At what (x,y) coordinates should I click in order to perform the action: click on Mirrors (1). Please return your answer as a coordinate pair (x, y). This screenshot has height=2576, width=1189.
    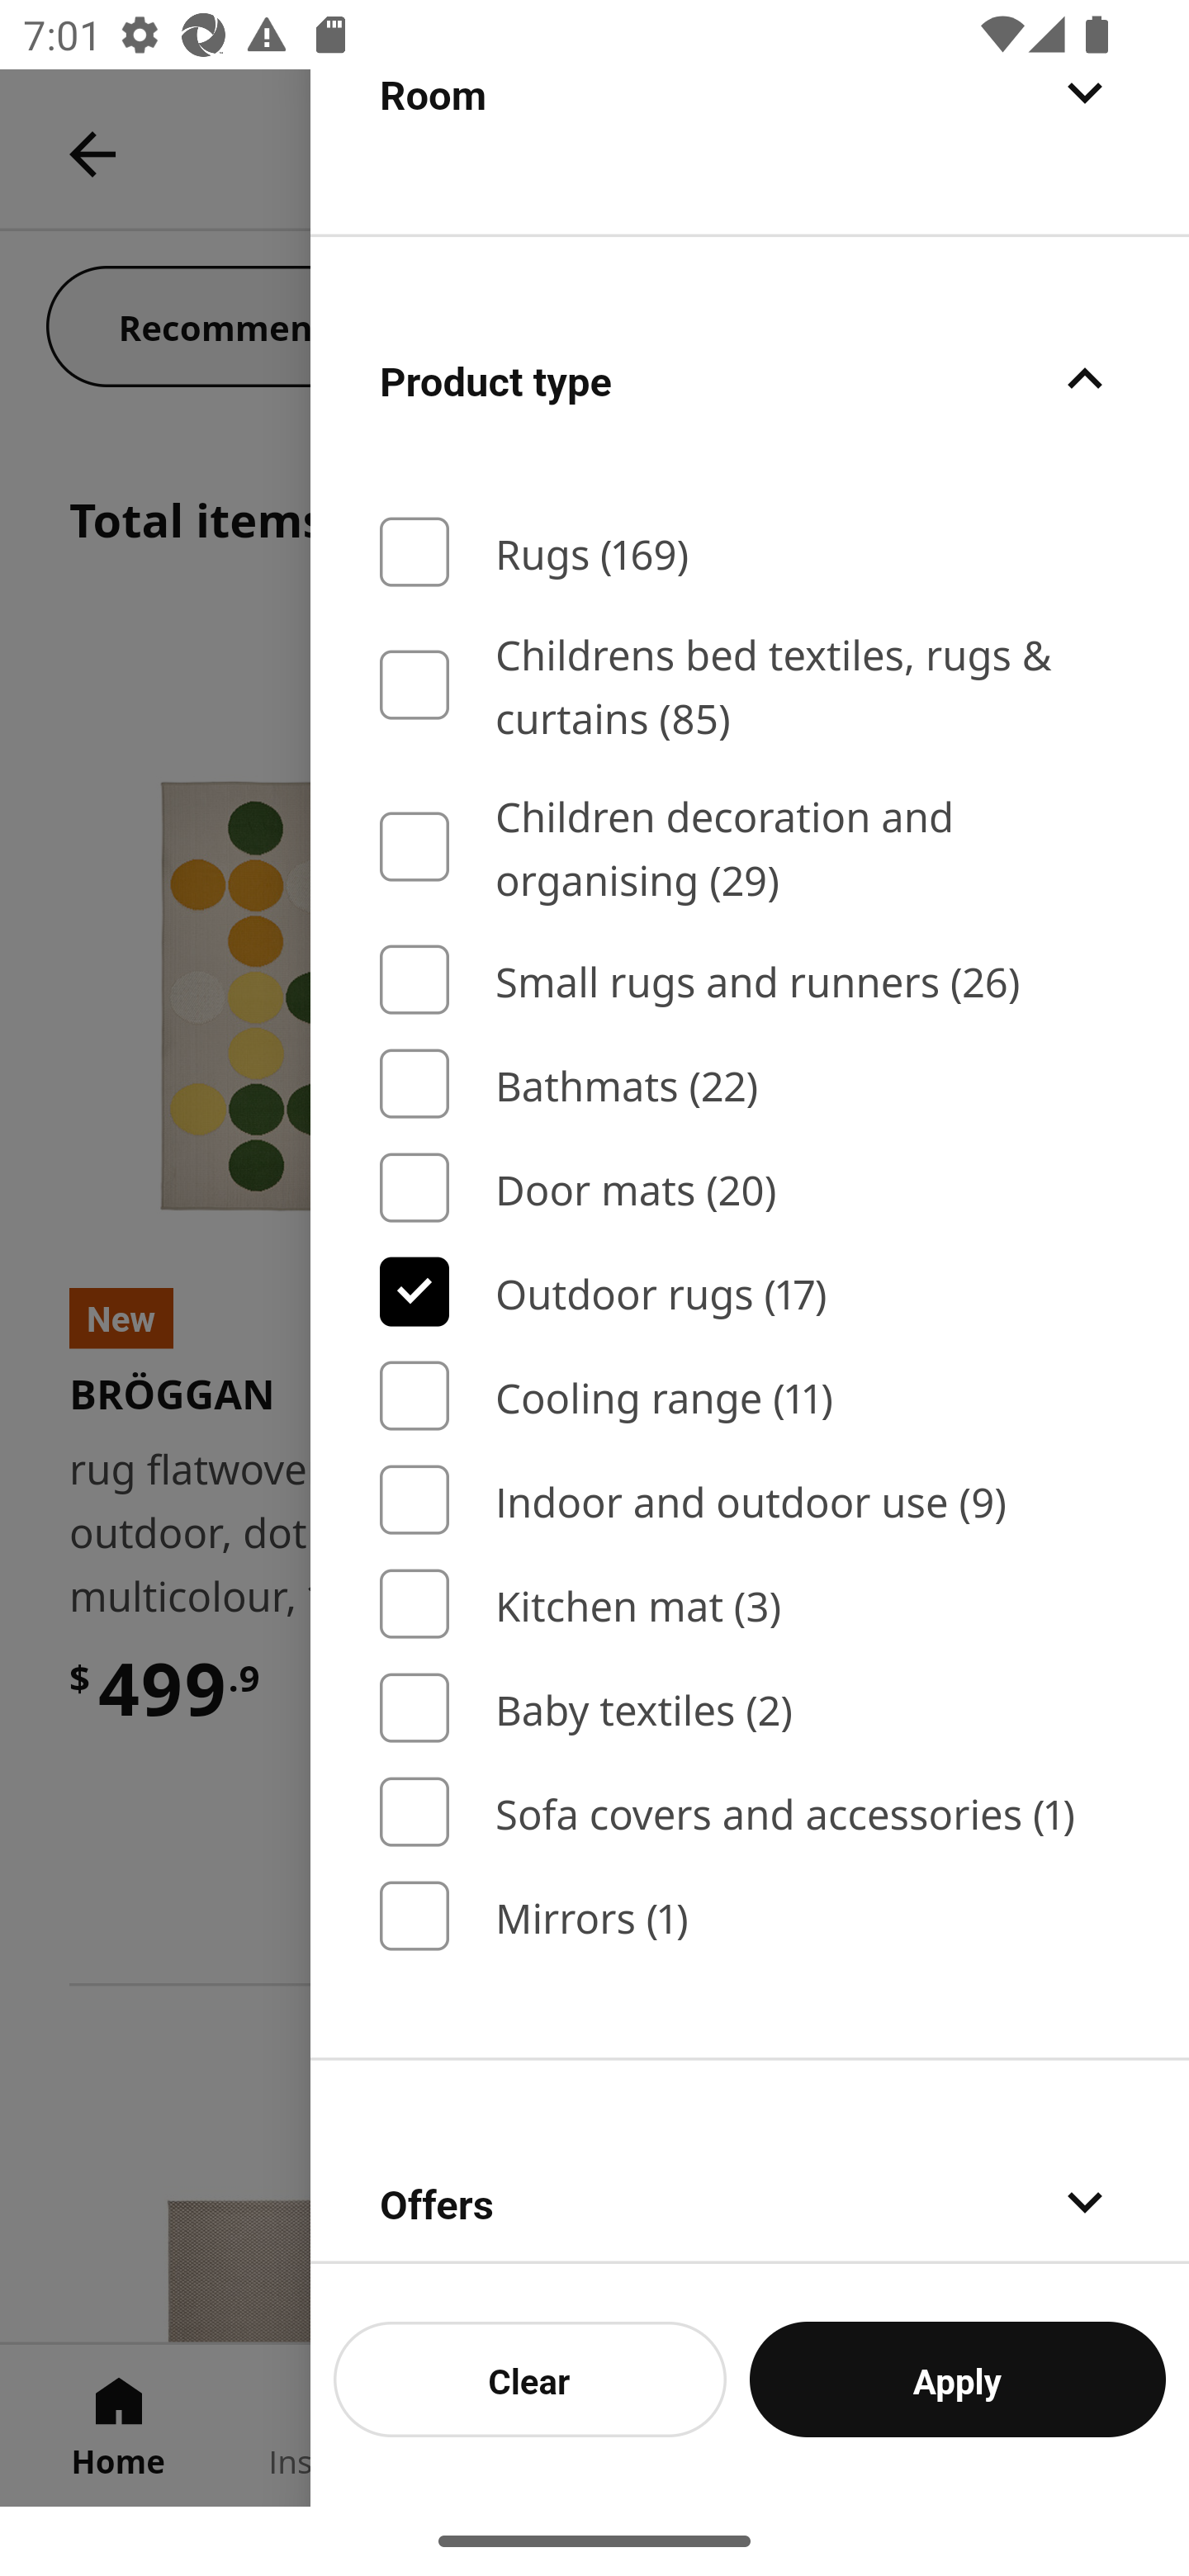
    Looking at the image, I should click on (750, 1915).